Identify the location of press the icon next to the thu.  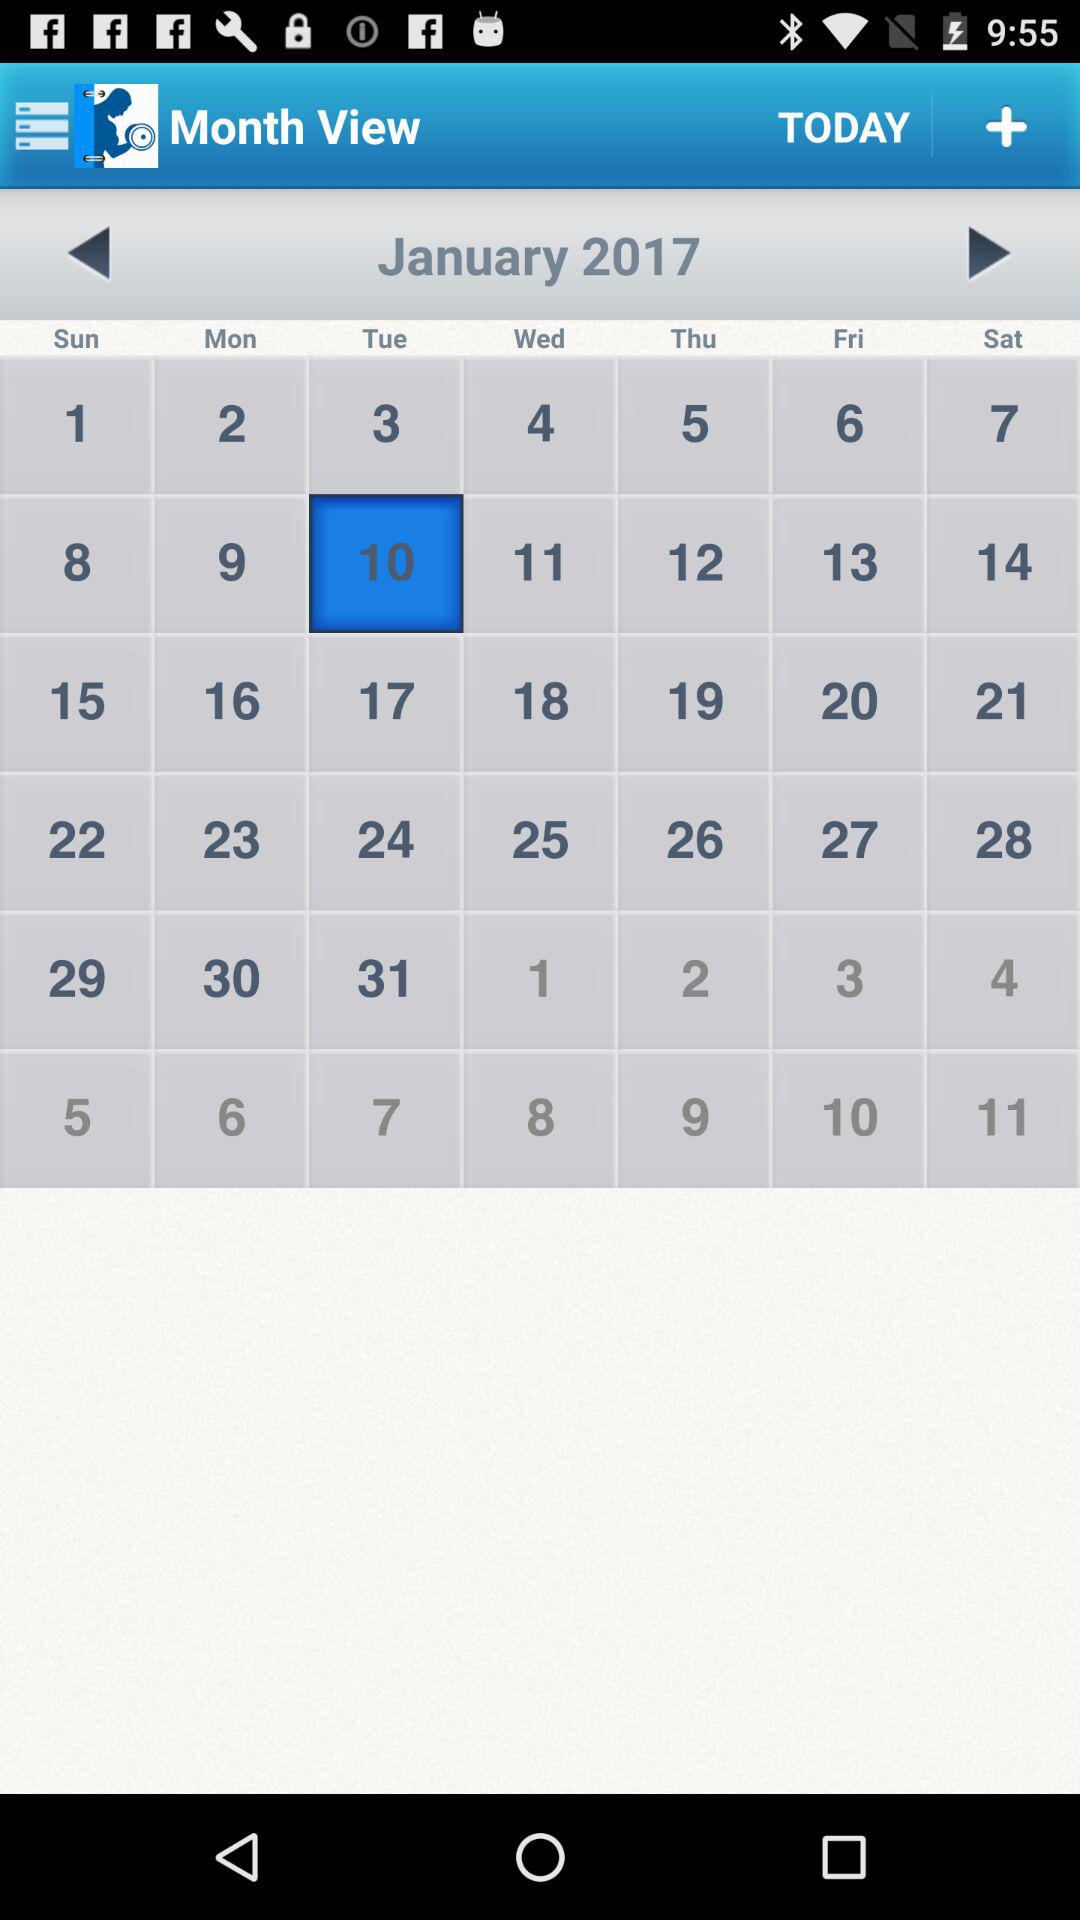
(989, 254).